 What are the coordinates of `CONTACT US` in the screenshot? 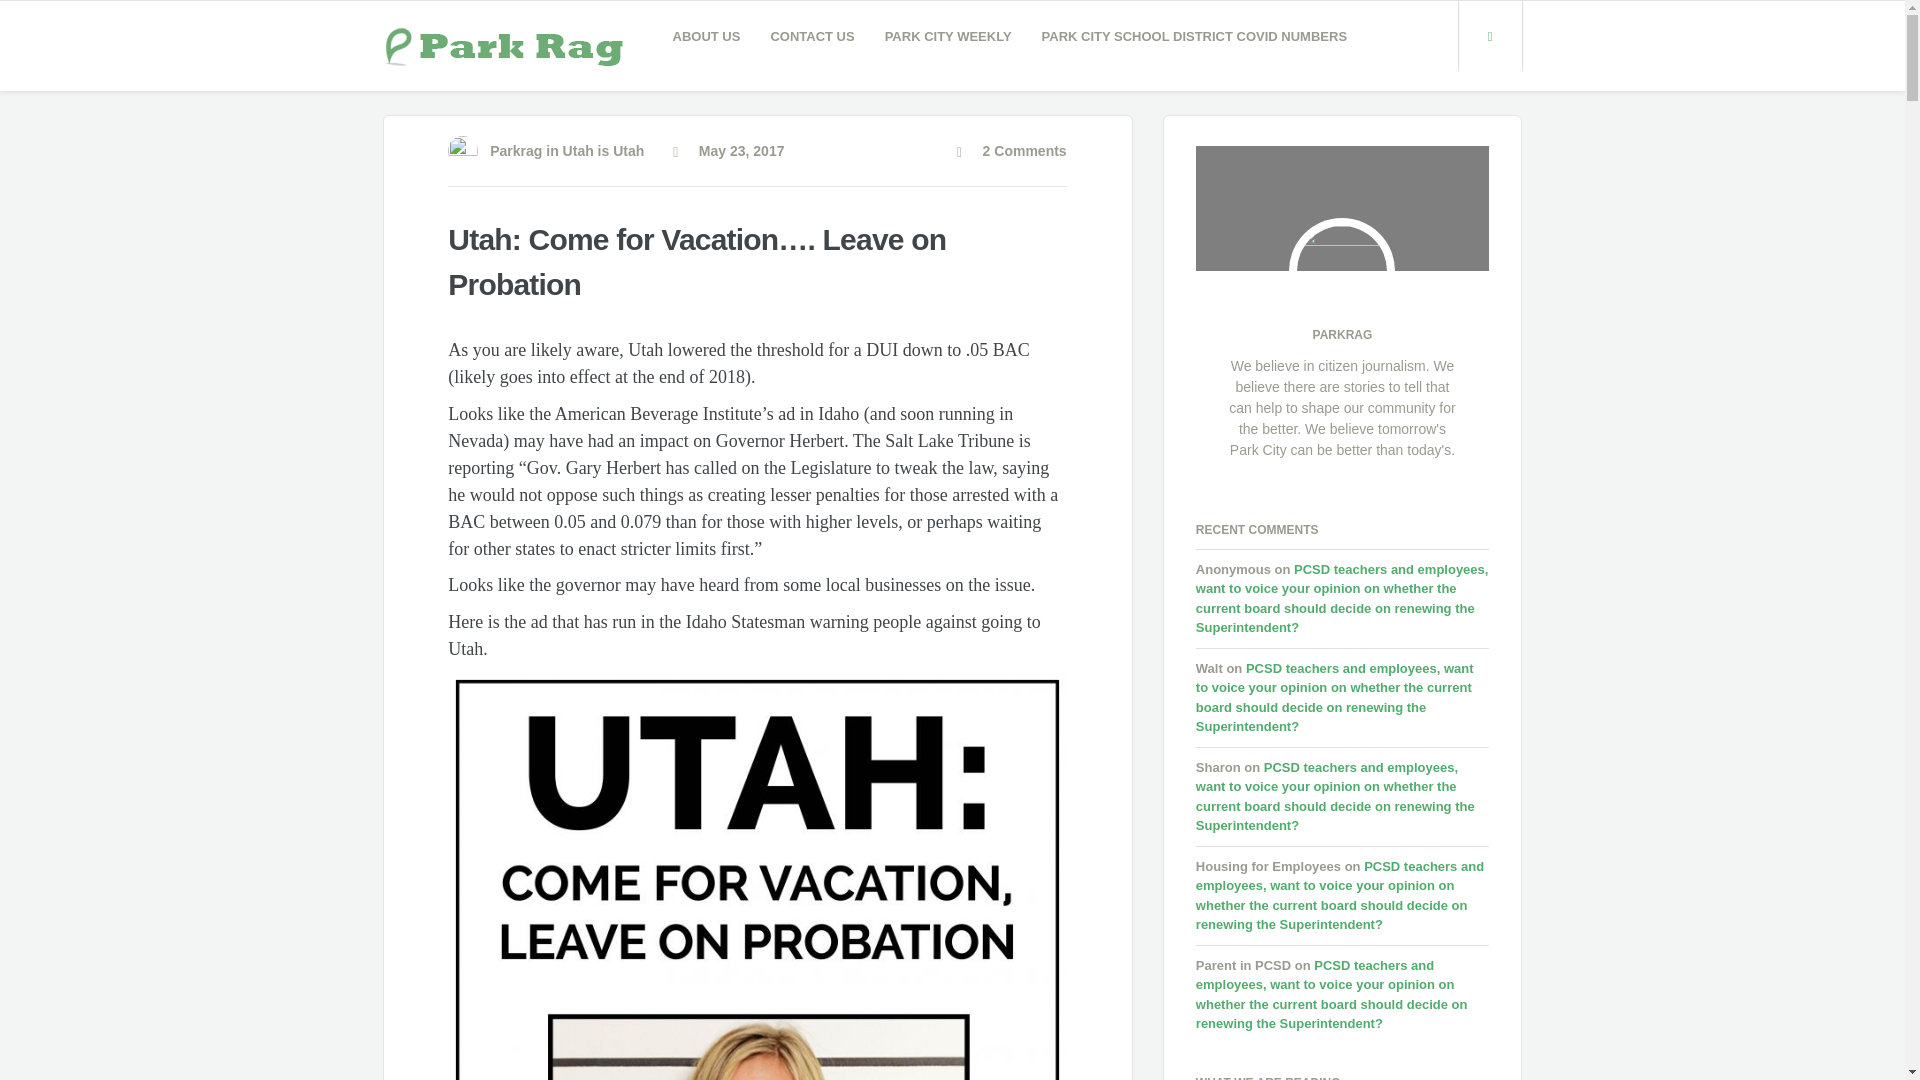 It's located at (812, 36).